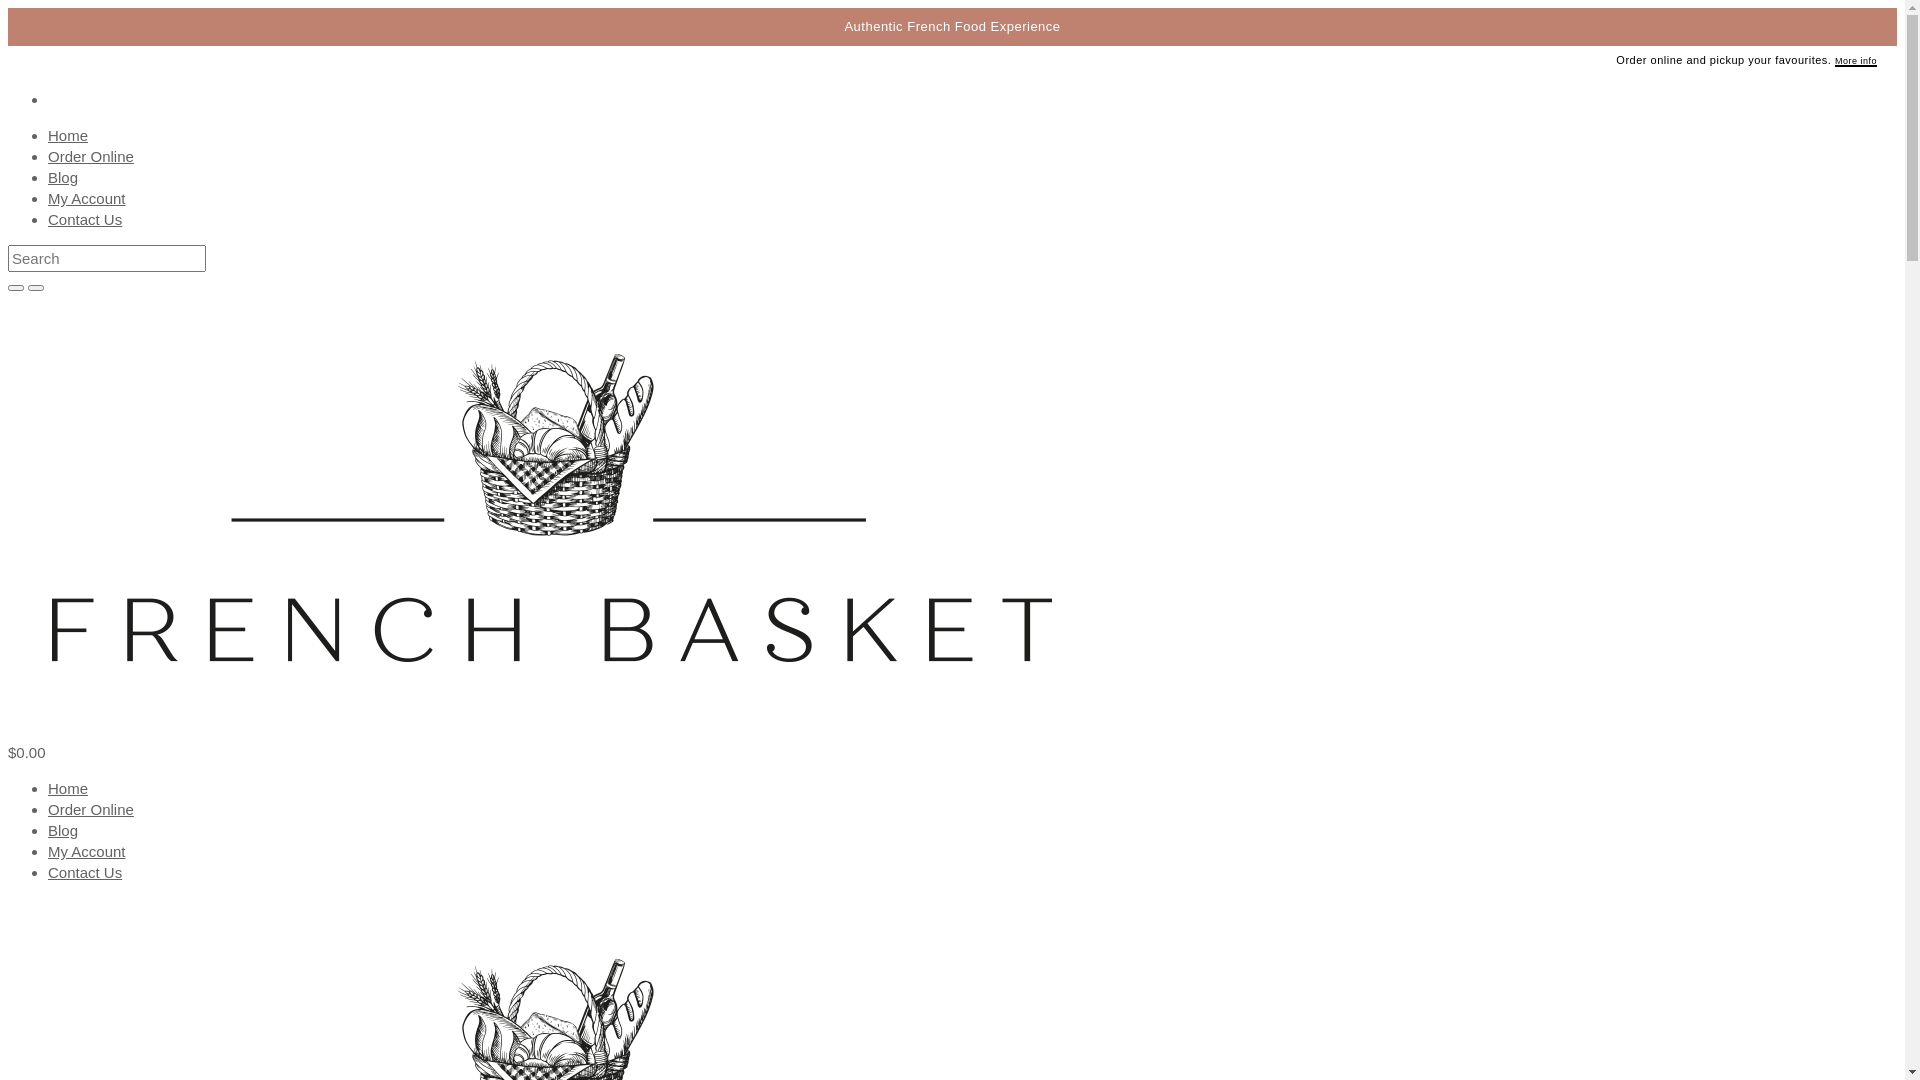 The height and width of the screenshot is (1080, 1920). I want to click on Order Online, so click(91, 156).